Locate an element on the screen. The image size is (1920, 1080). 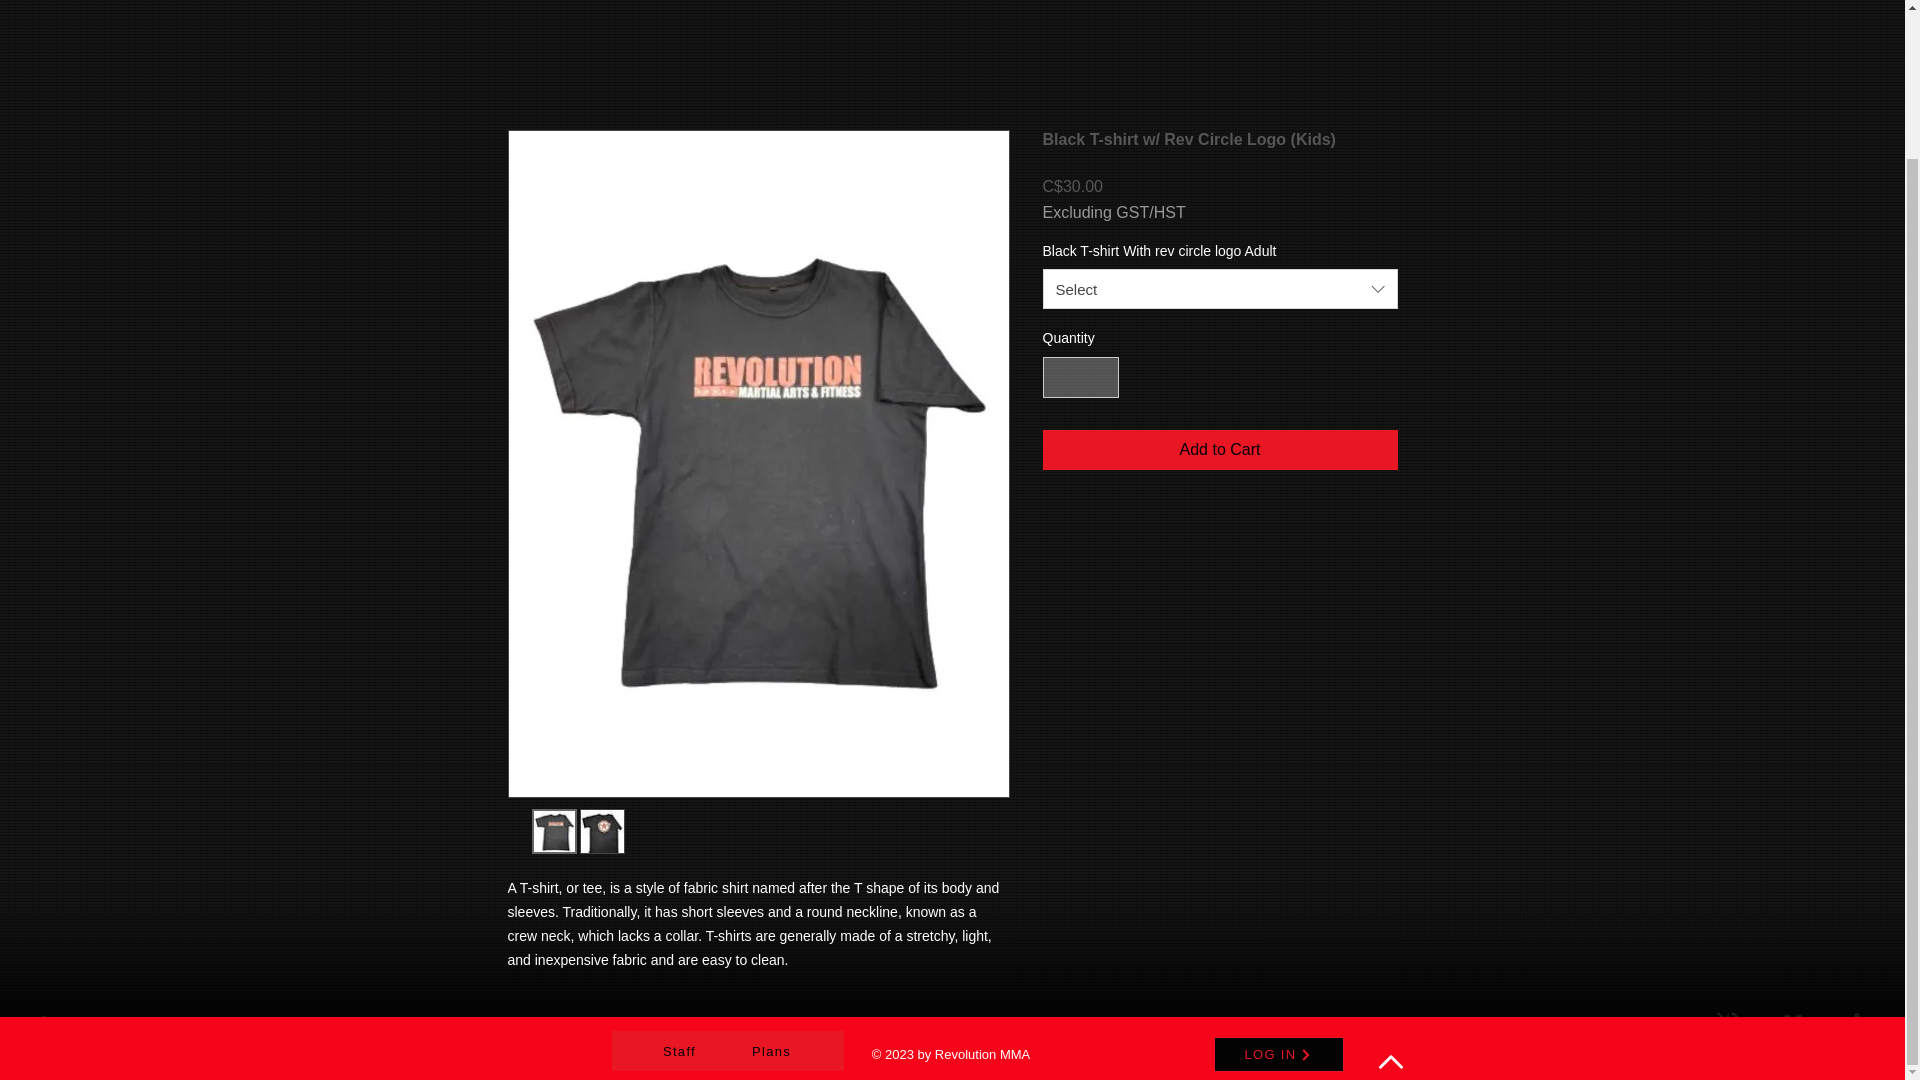
Plans is located at coordinates (774, 1051).